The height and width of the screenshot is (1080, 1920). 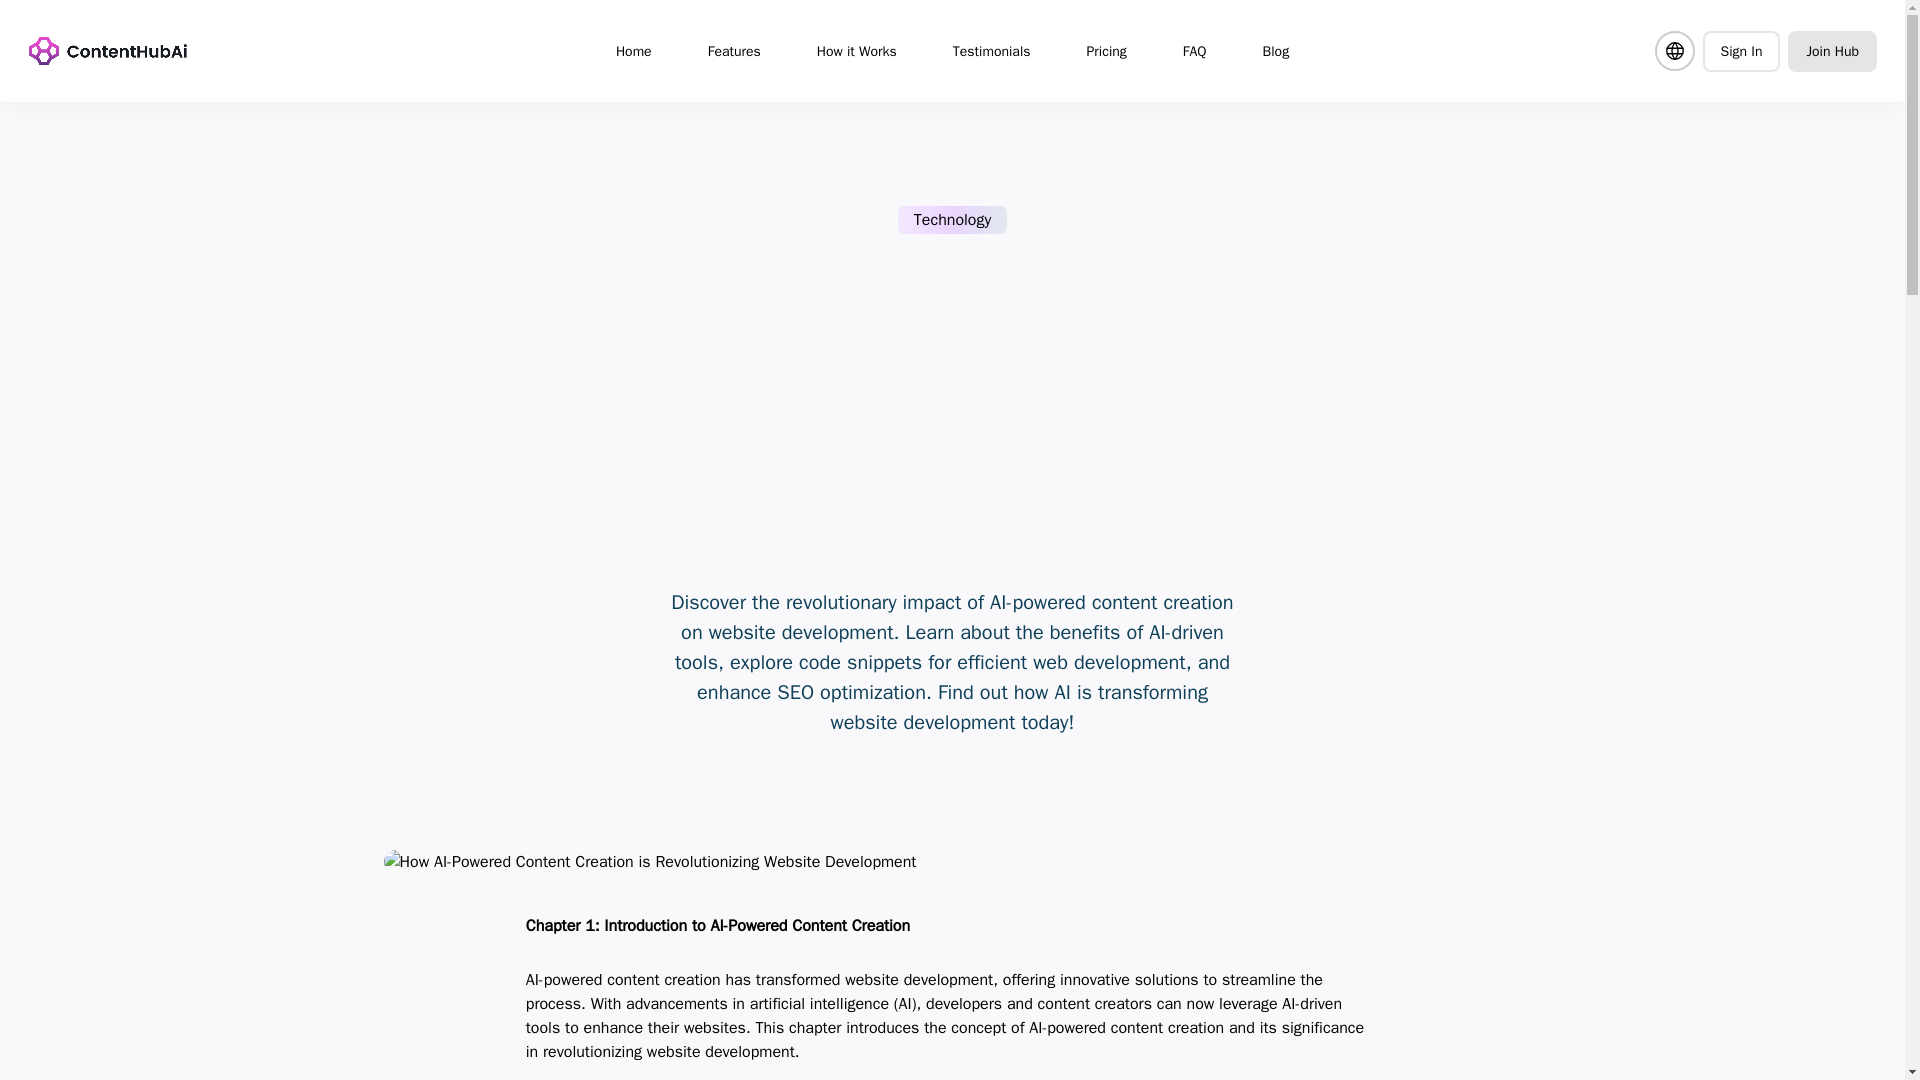 I want to click on FAQ, so click(x=1194, y=50).